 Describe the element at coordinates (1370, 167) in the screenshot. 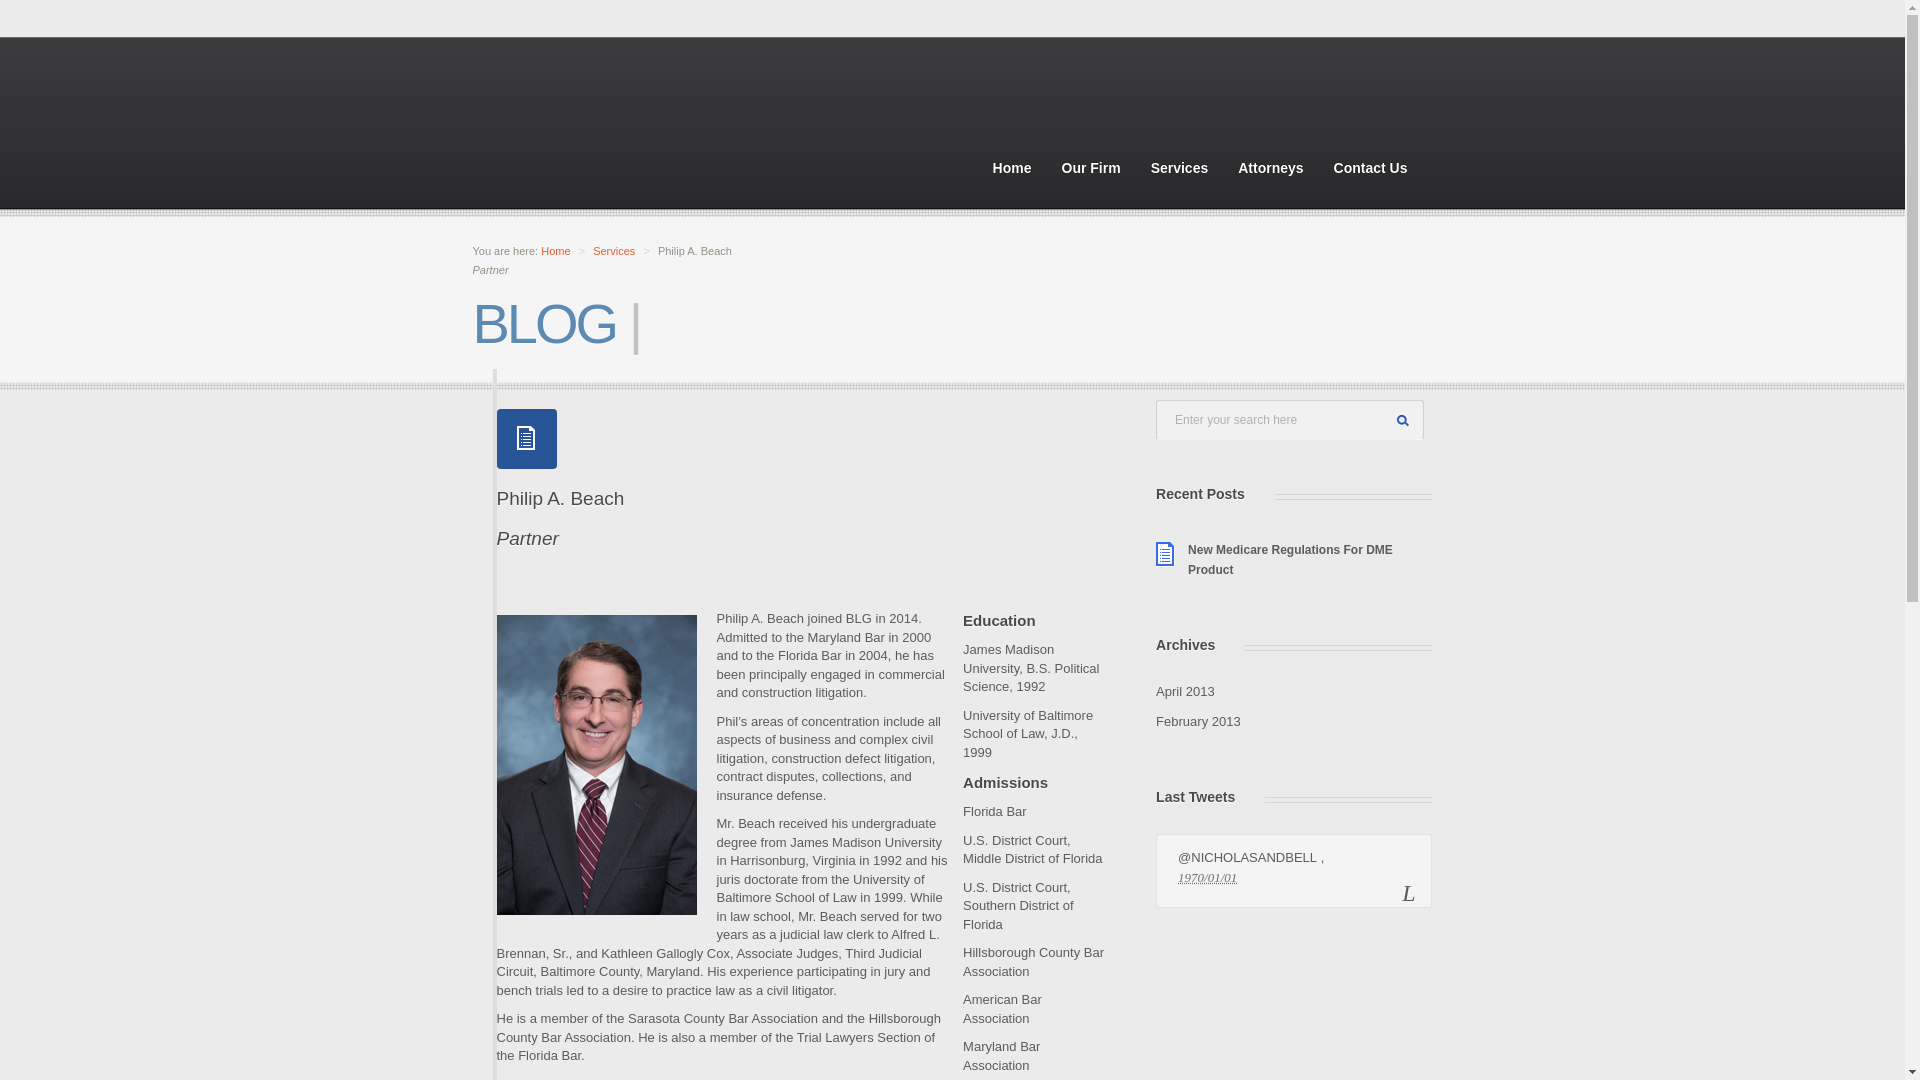

I see `Contact Us` at that location.